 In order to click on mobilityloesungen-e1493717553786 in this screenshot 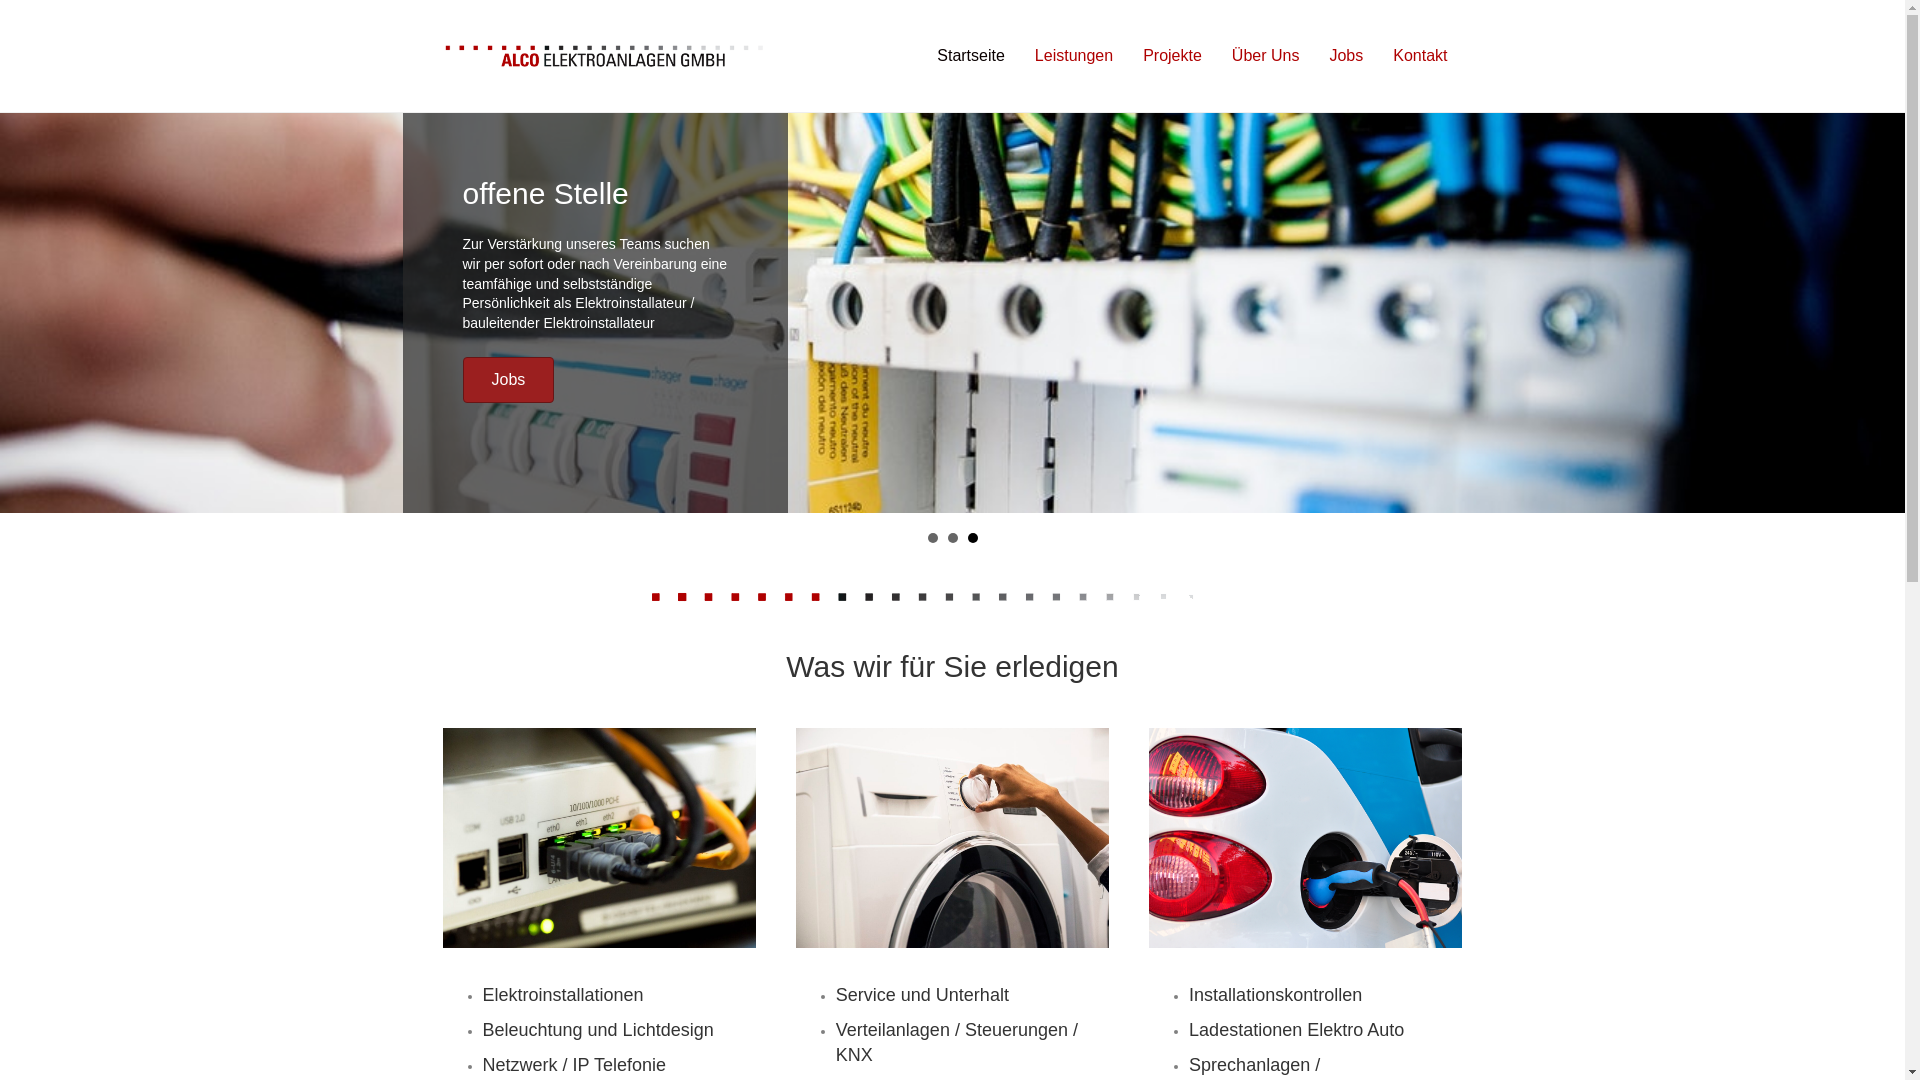, I will do `click(1306, 838)`.